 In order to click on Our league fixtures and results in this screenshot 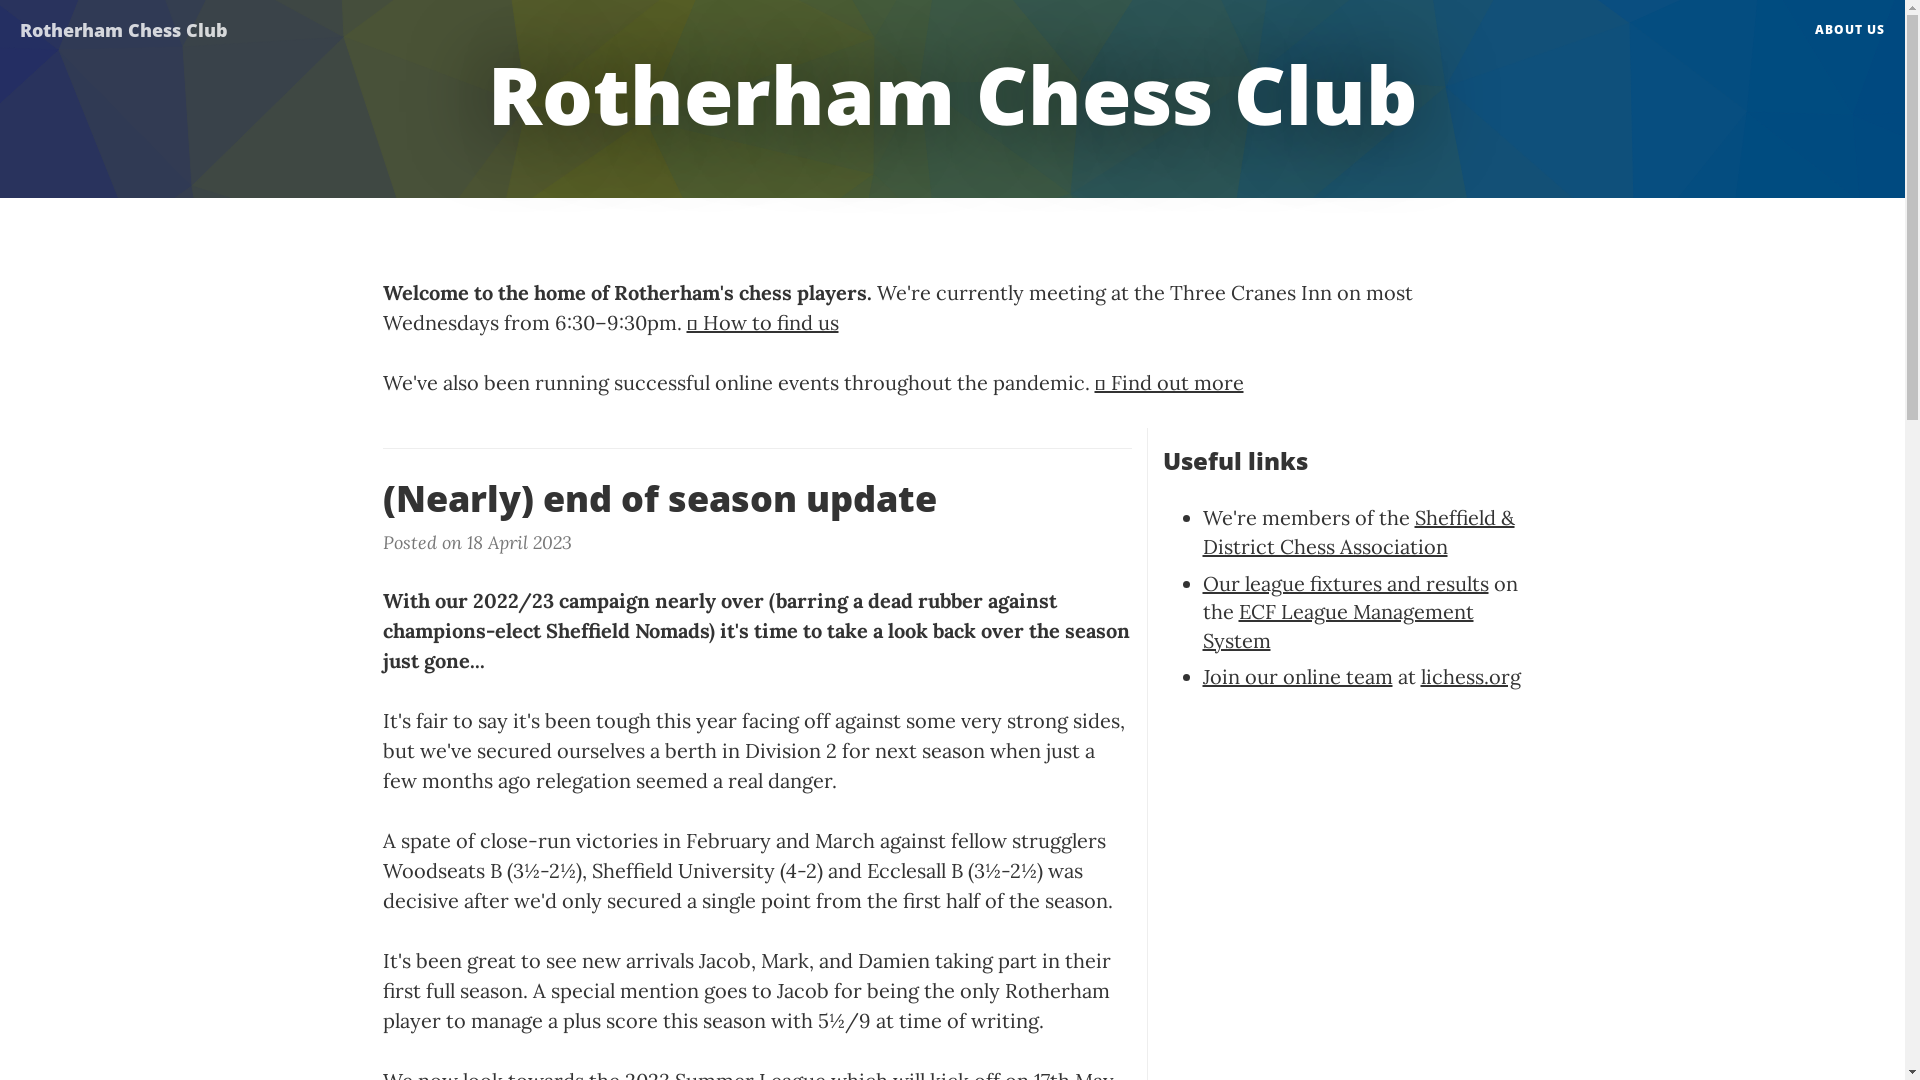, I will do `click(1345, 584)`.